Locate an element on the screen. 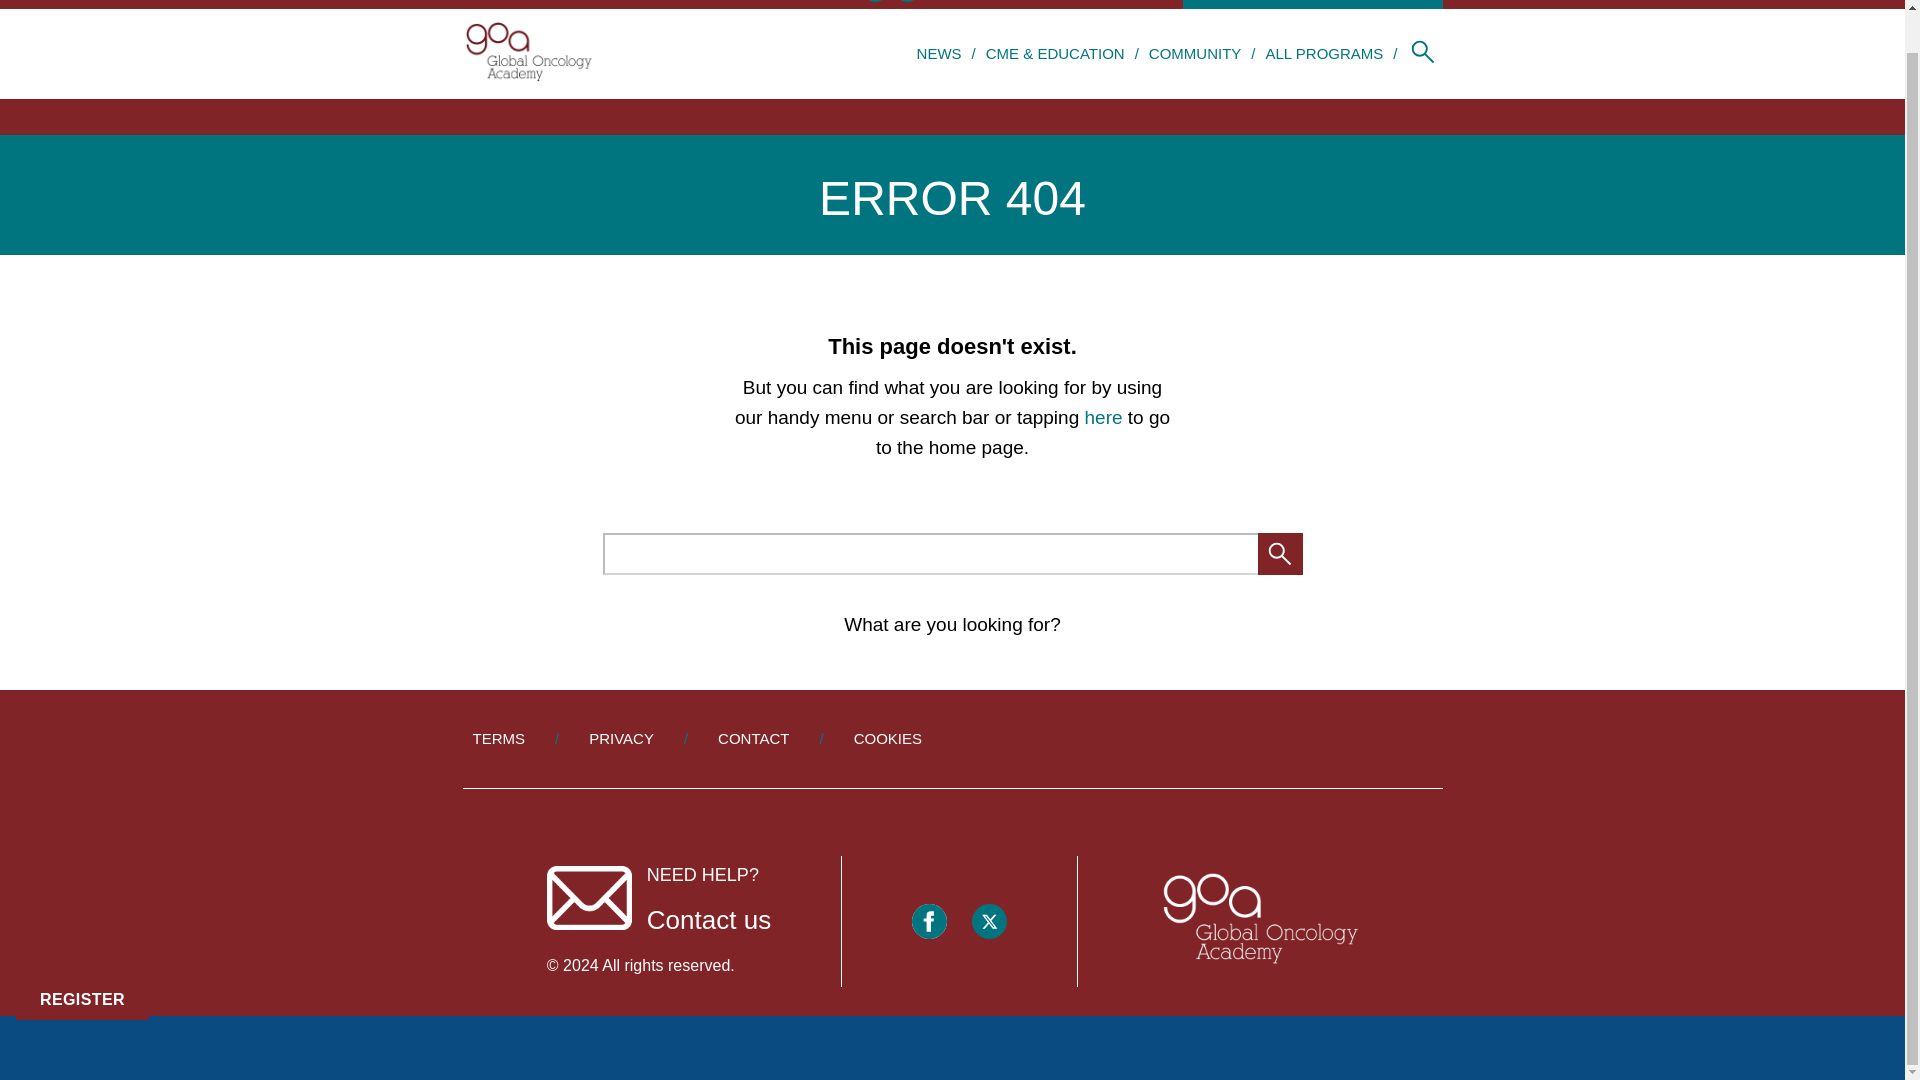 The image size is (1920, 1080). COMMUNITY is located at coordinates (1195, 53).